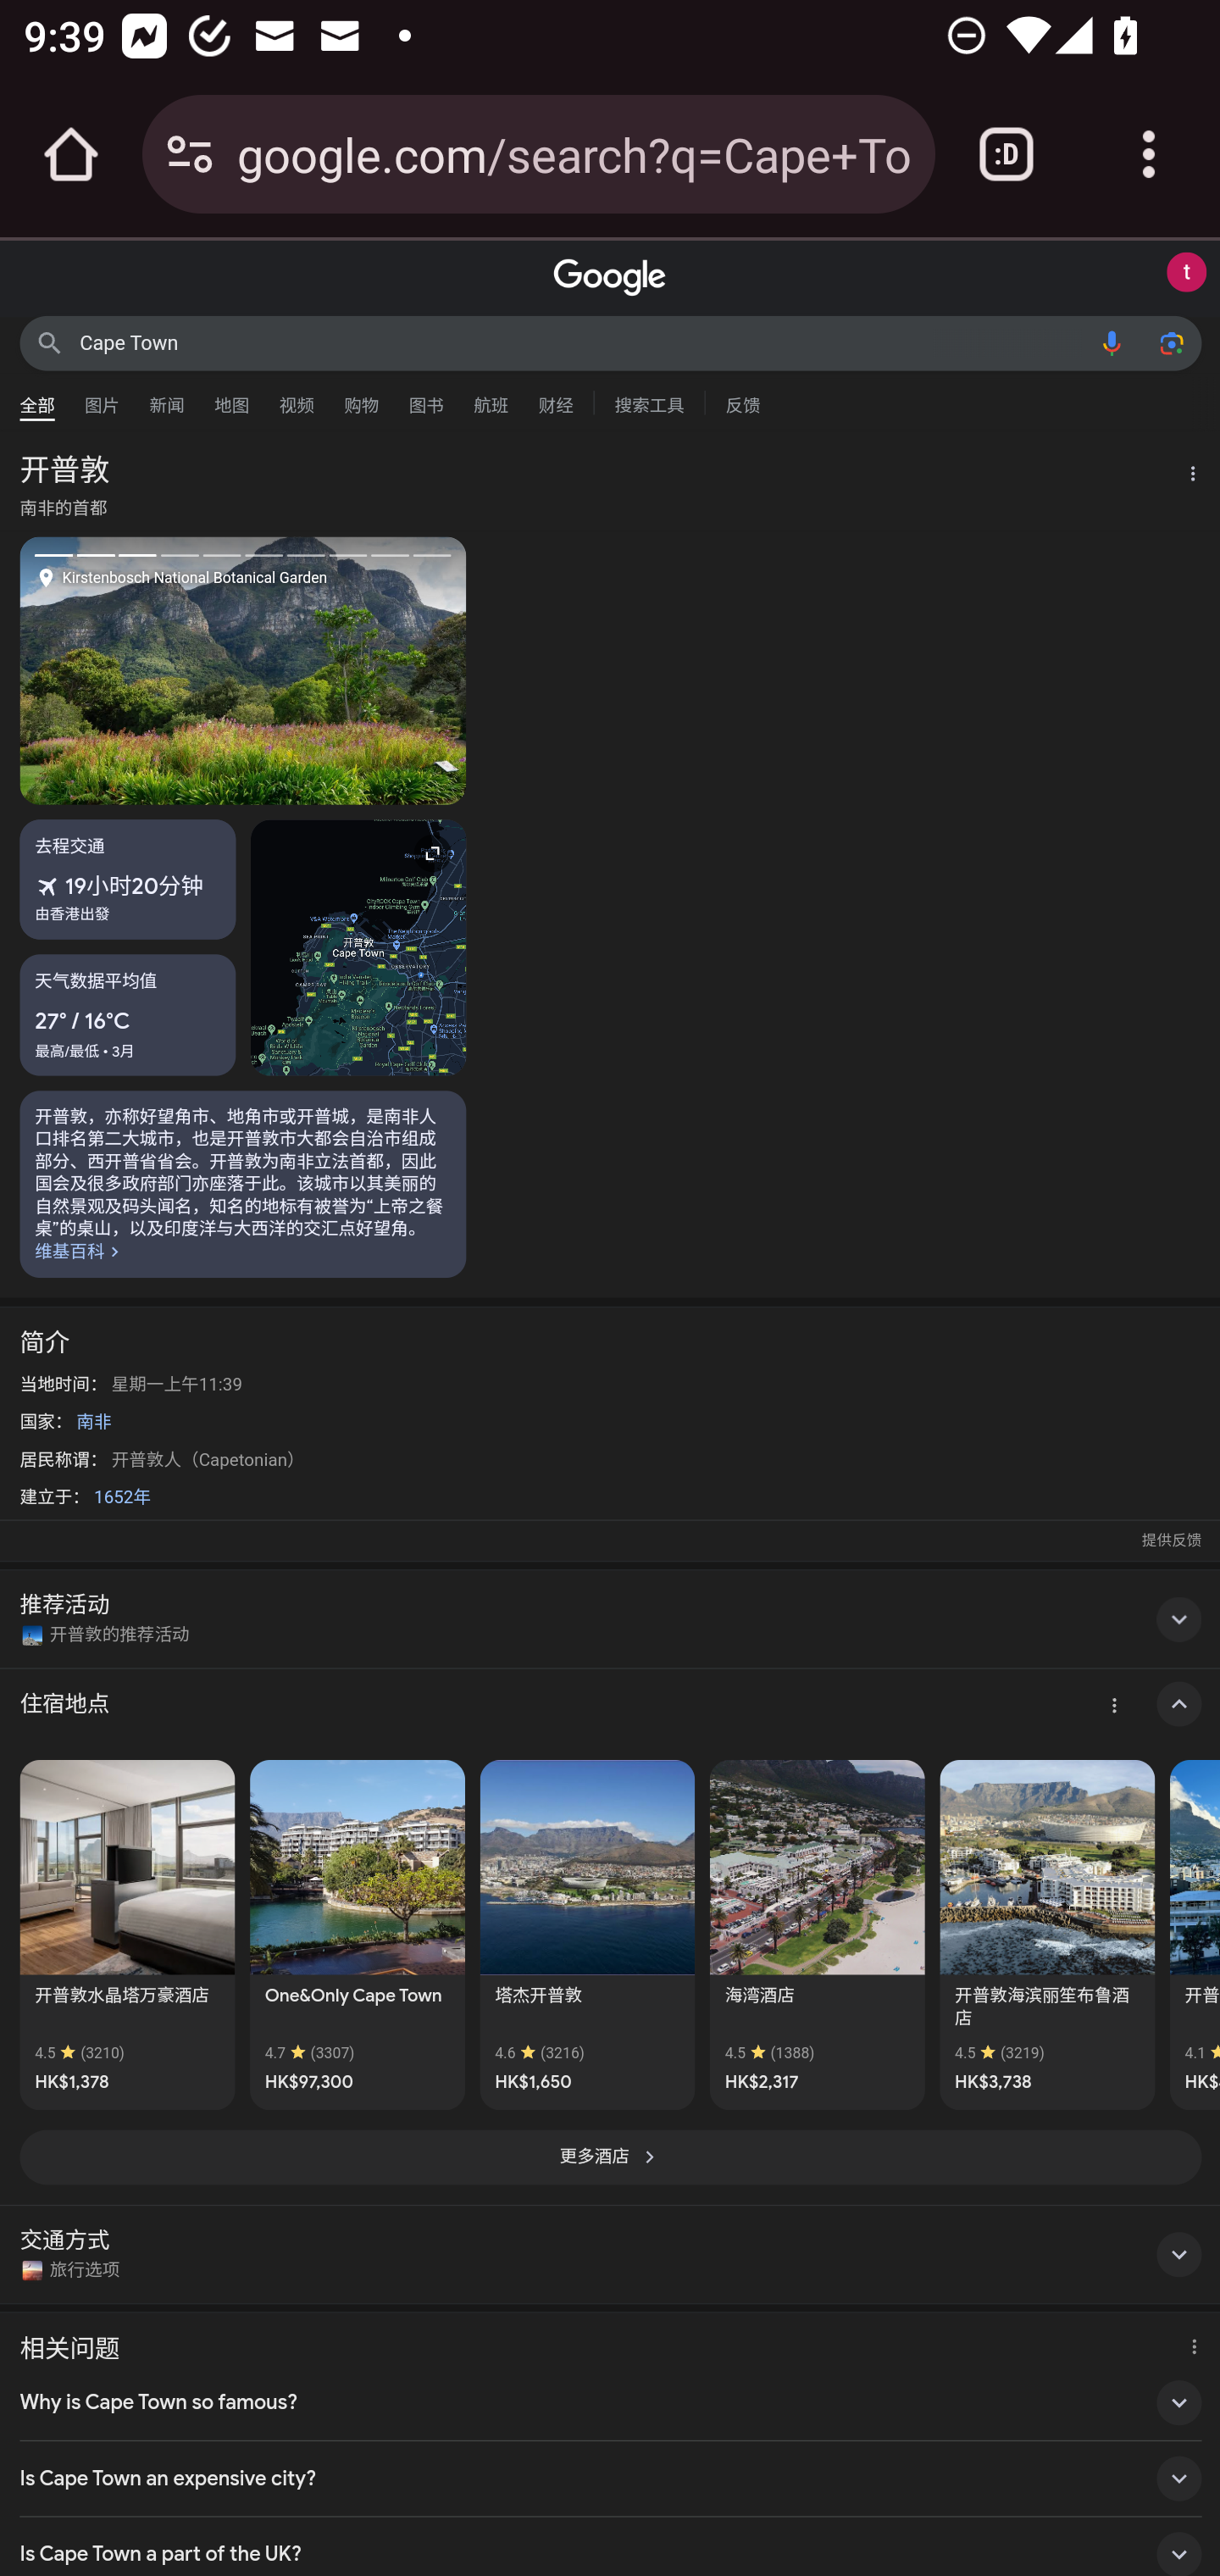  Describe the element at coordinates (361, 397) in the screenshot. I see `购物` at that location.